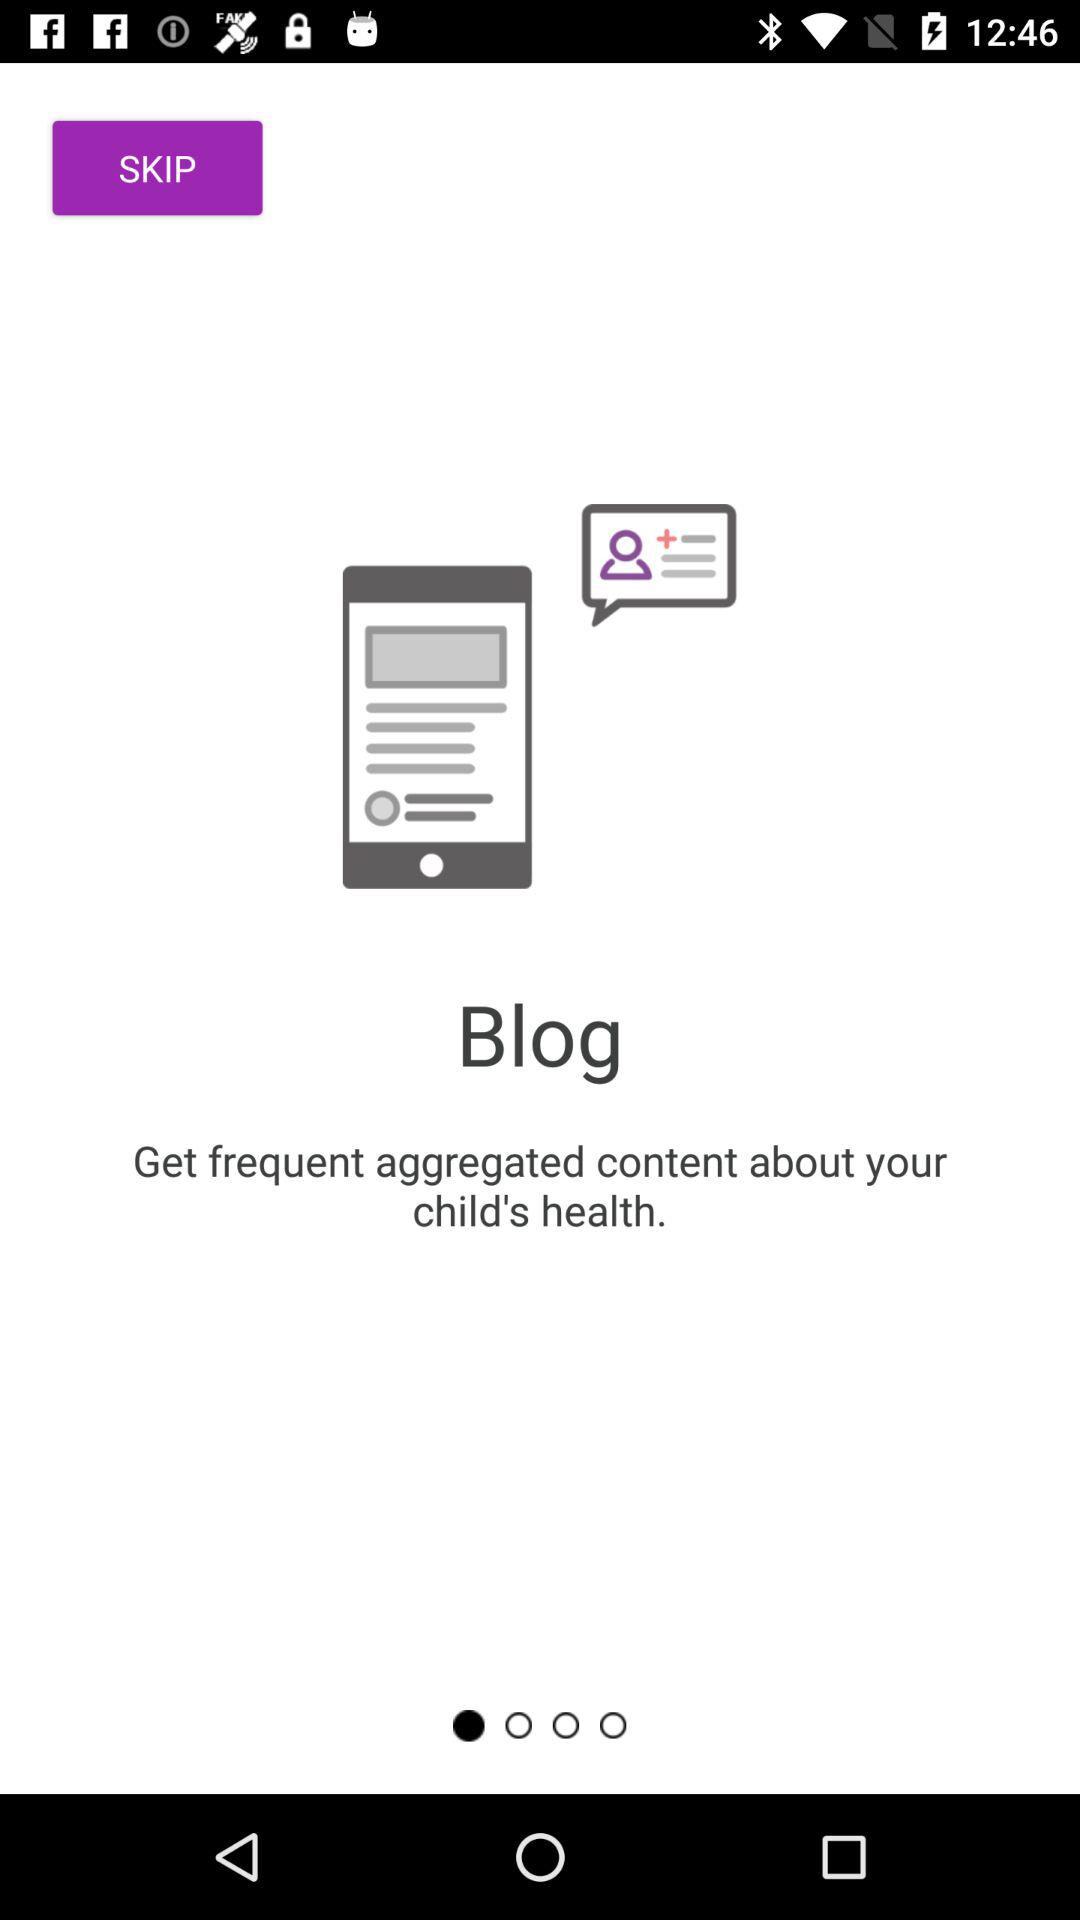 This screenshot has height=1920, width=1080. Describe the element at coordinates (158, 168) in the screenshot. I see `tap the icon above the get frequent aggregated item` at that location.